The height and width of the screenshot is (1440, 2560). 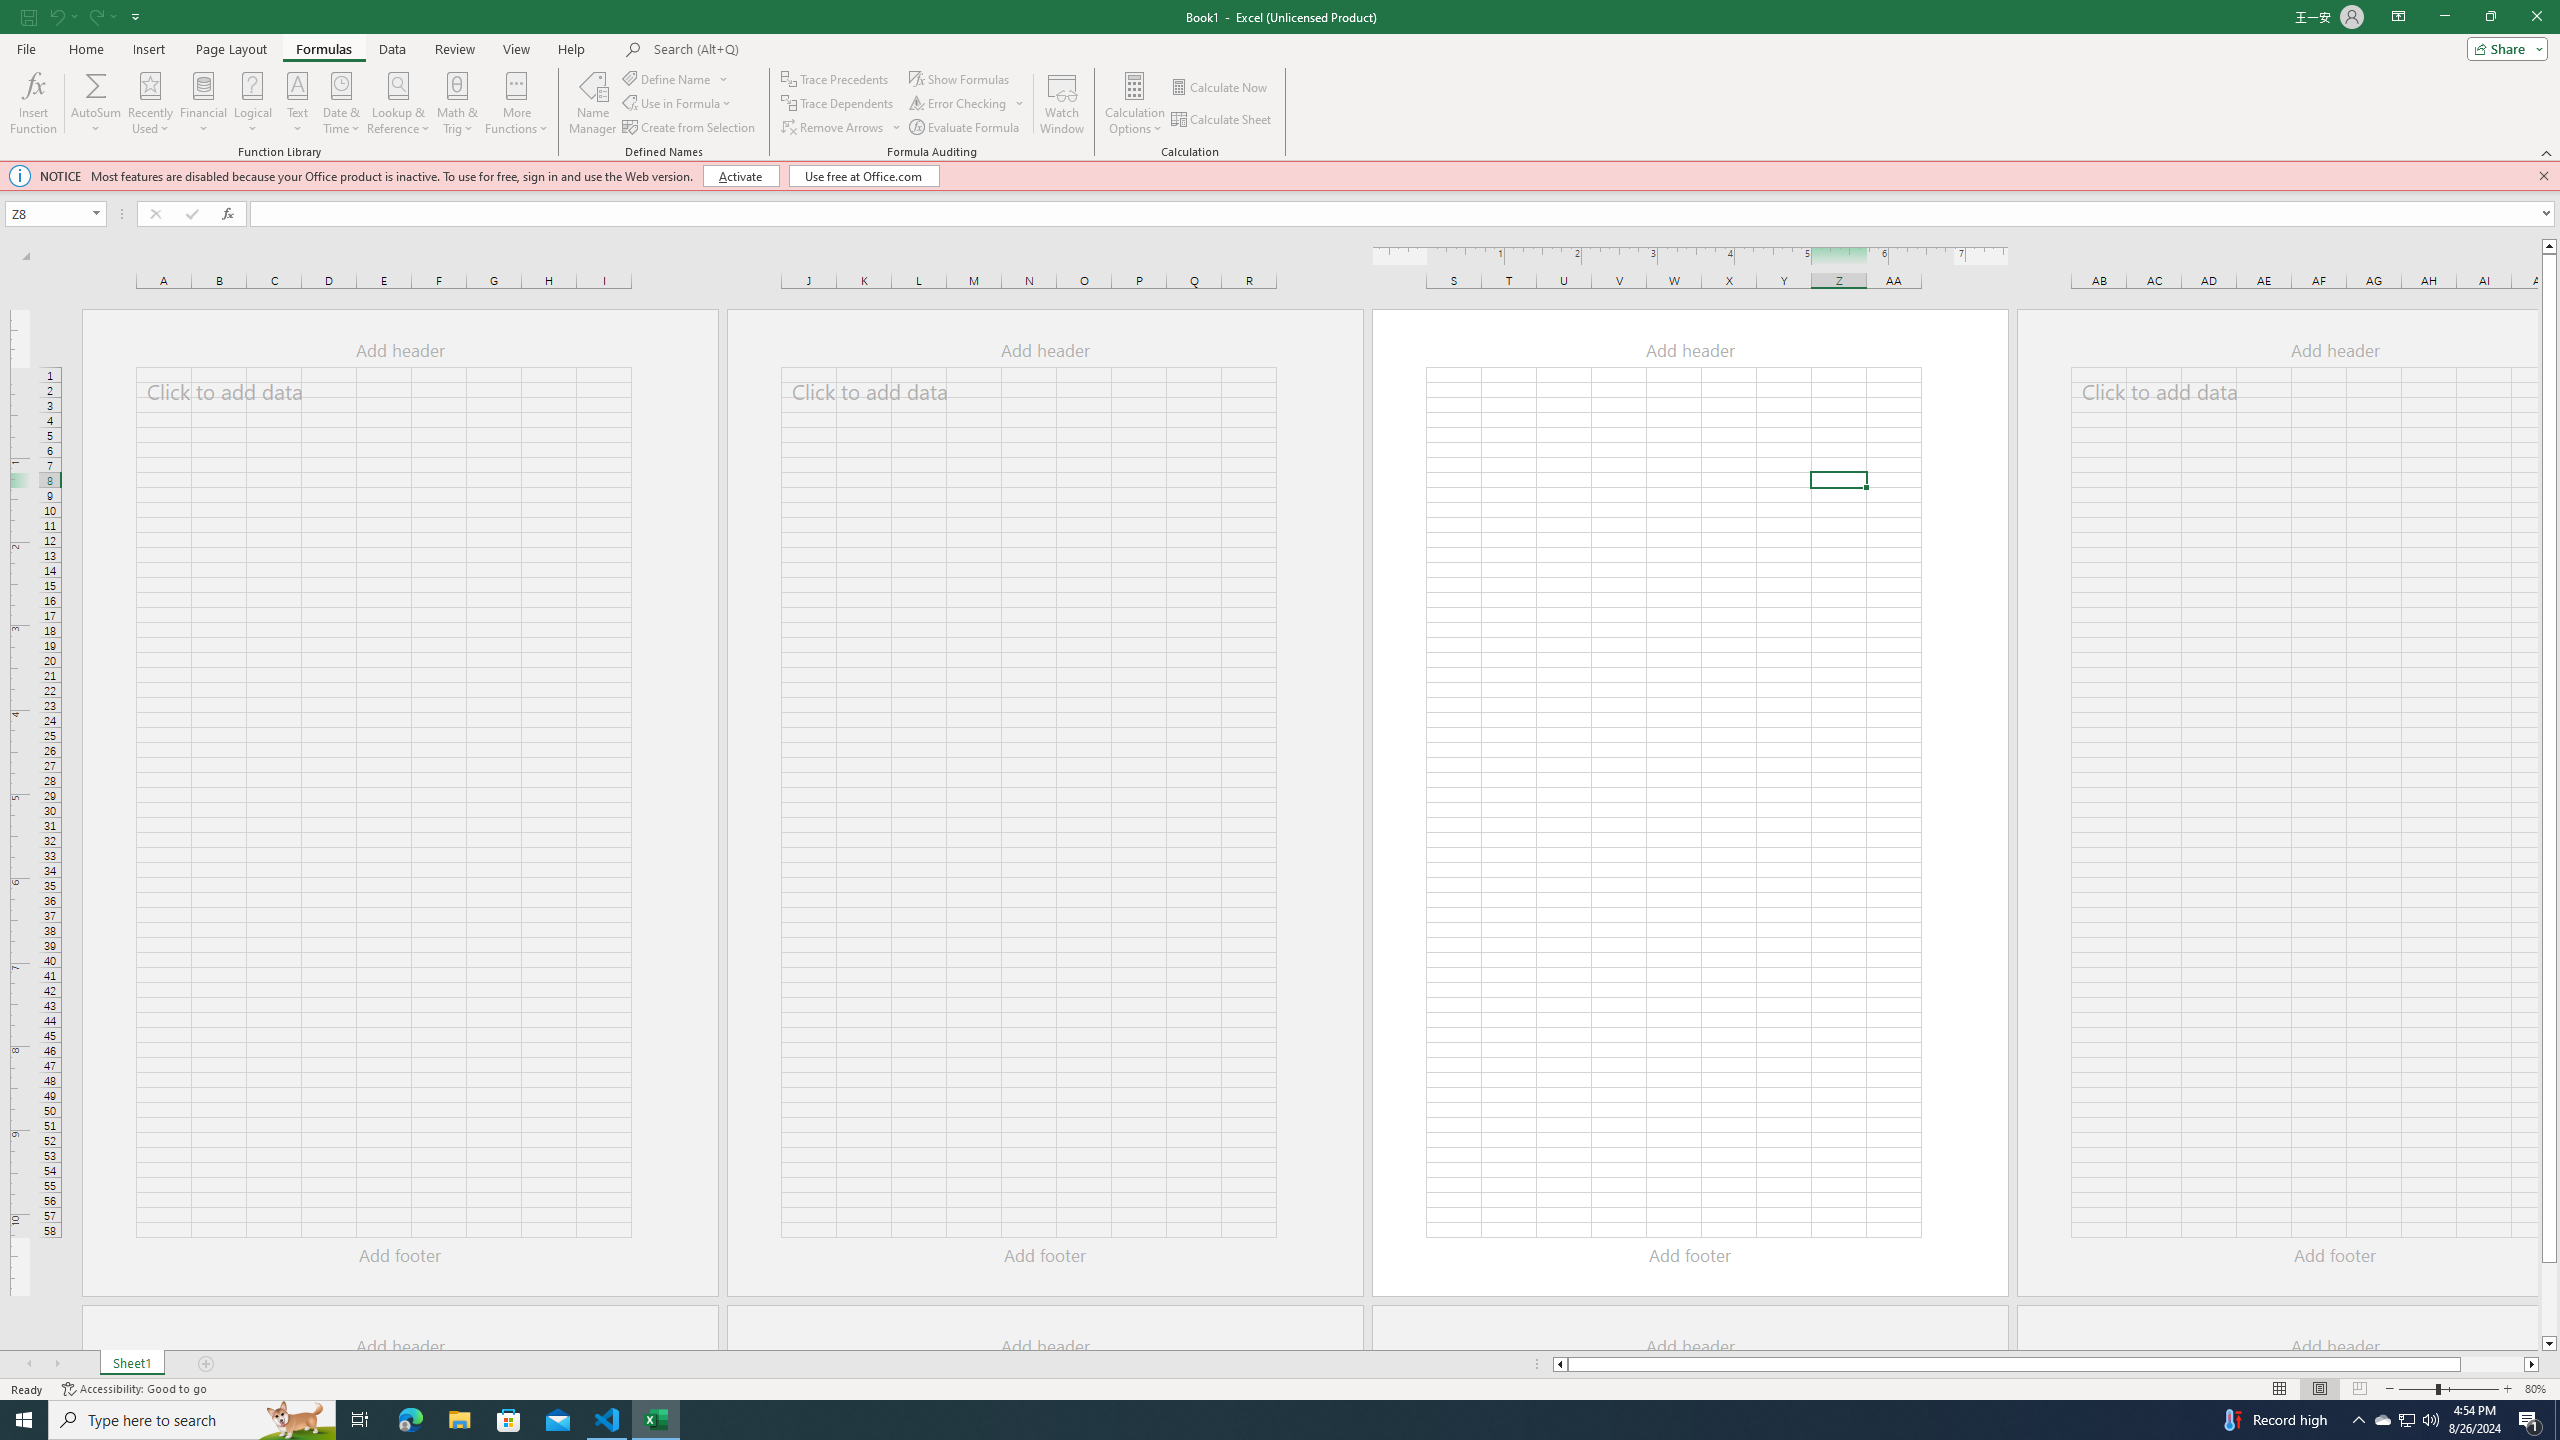 What do you see at coordinates (592, 103) in the screenshot?
I see `Name Manager` at bounding box center [592, 103].